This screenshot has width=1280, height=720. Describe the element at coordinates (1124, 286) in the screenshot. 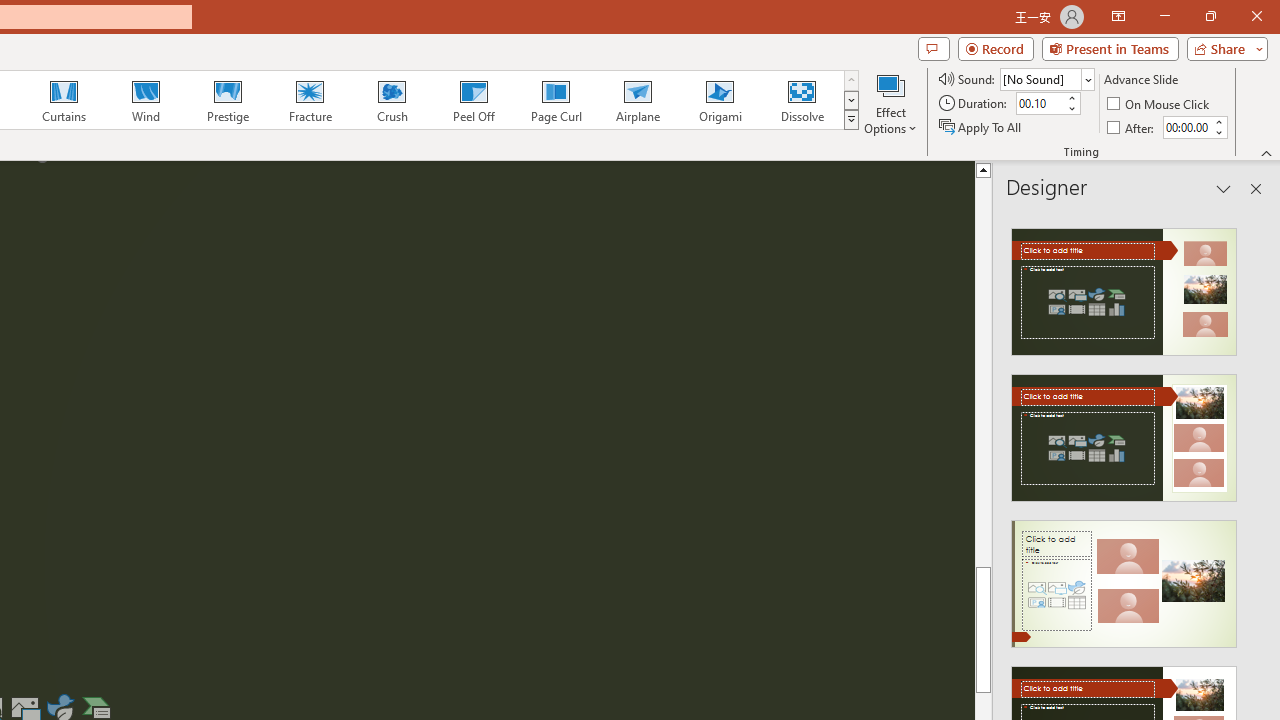

I see `Recommended Design: Design Idea` at that location.